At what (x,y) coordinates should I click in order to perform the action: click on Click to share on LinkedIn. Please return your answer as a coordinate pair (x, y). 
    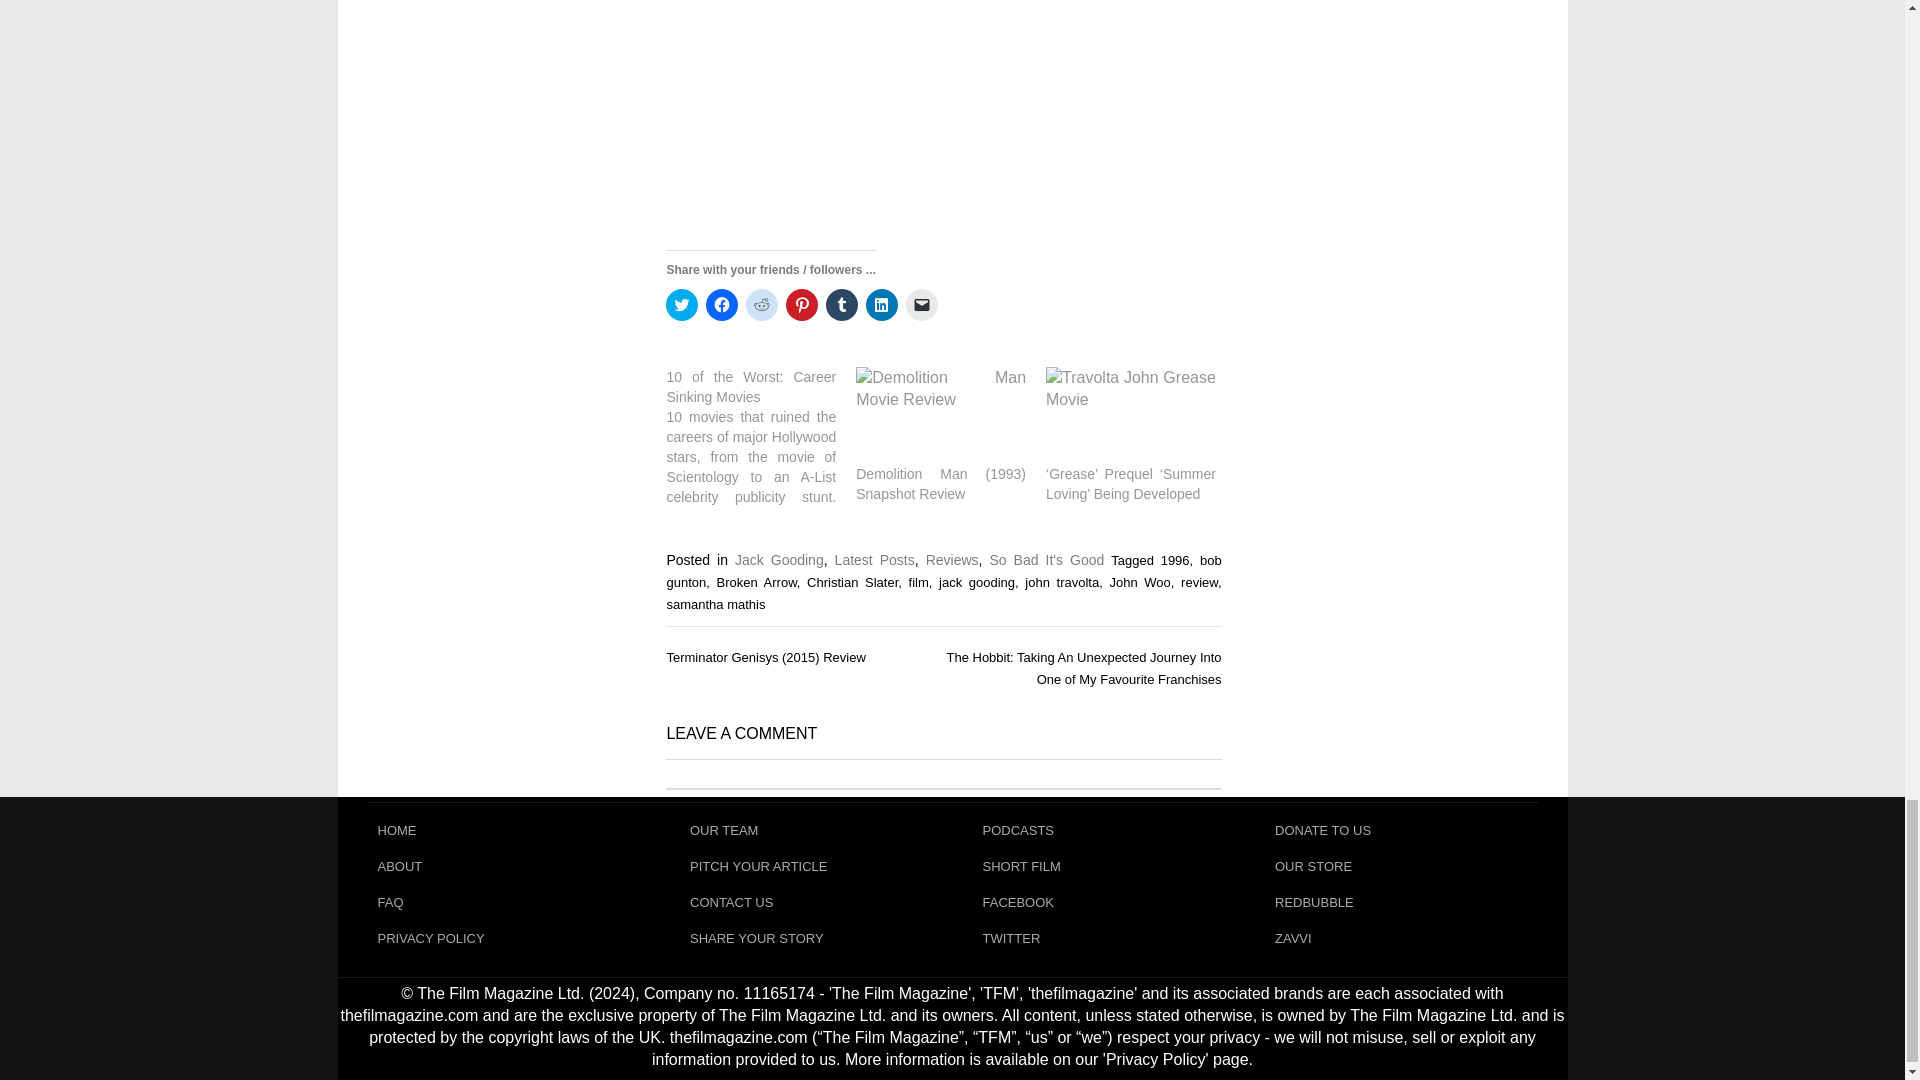
    Looking at the image, I should click on (882, 304).